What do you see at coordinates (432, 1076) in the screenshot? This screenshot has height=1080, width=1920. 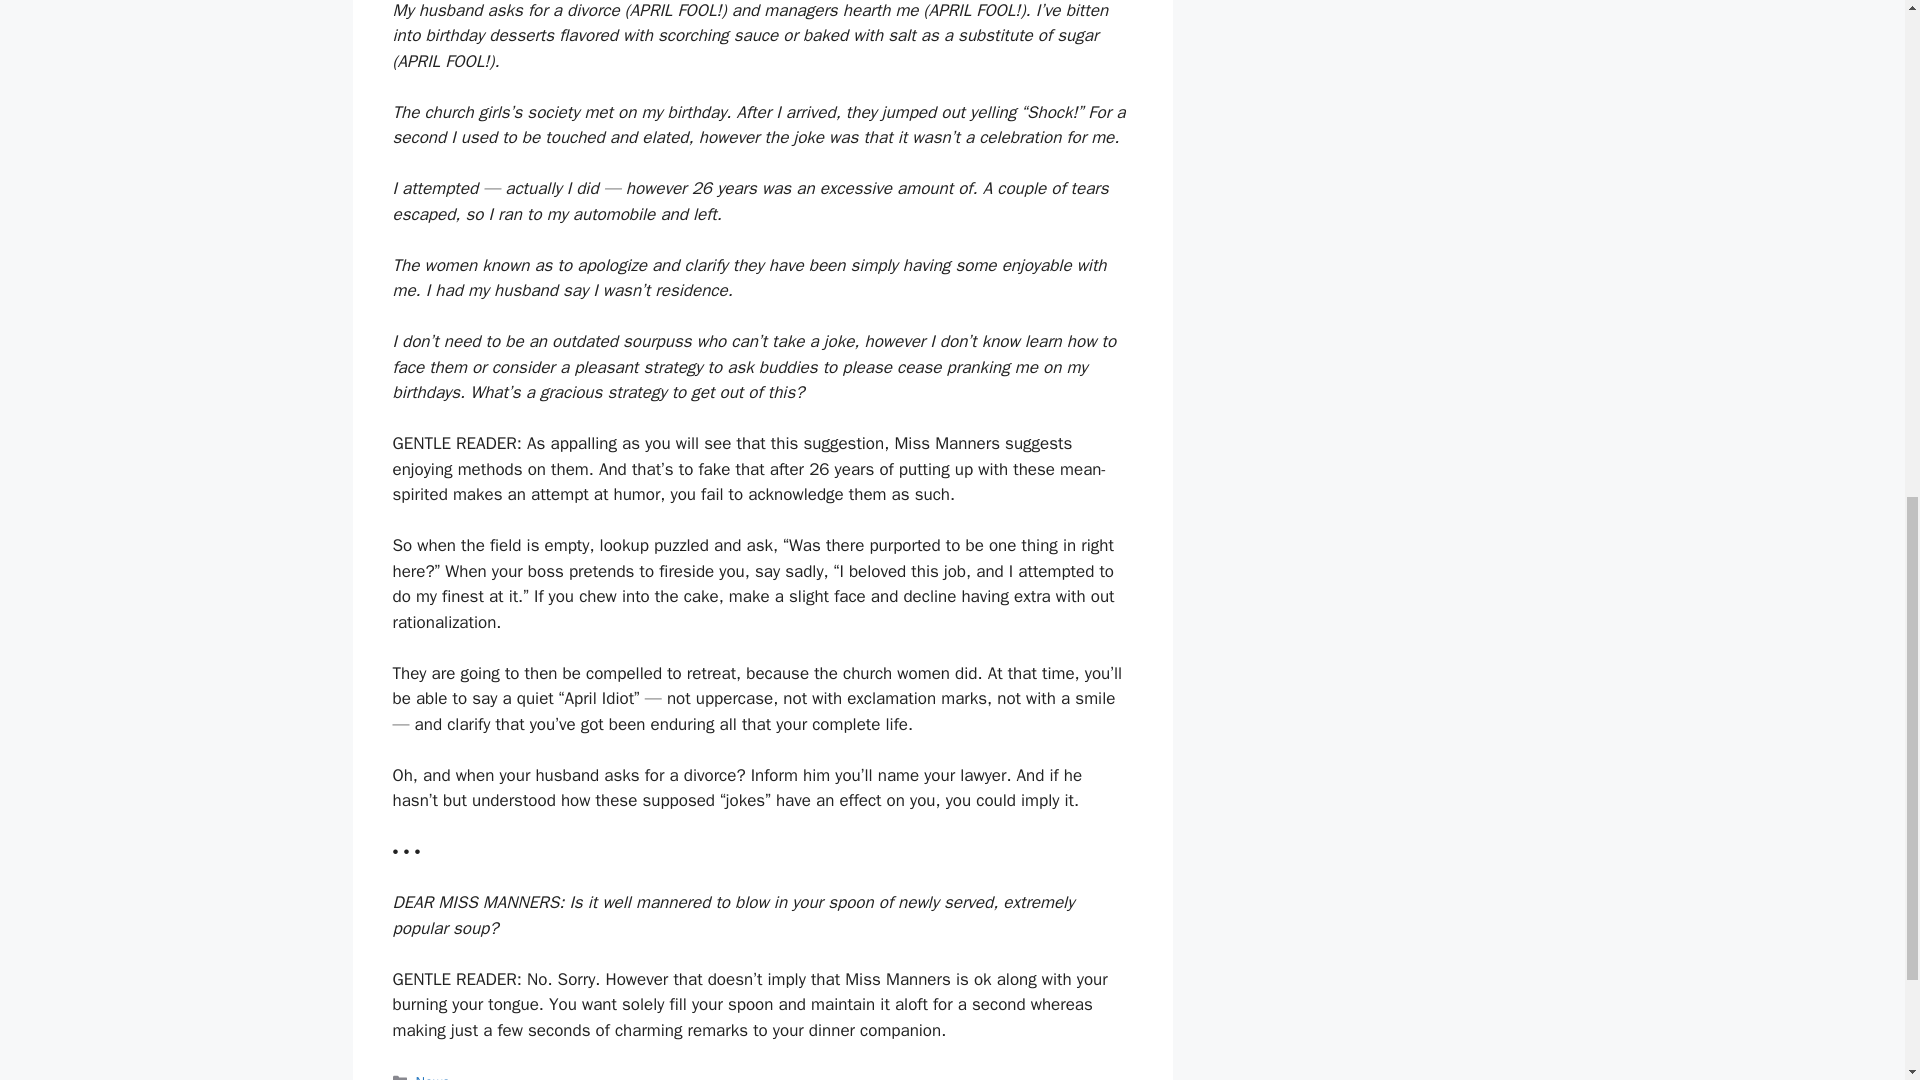 I see `News` at bounding box center [432, 1076].